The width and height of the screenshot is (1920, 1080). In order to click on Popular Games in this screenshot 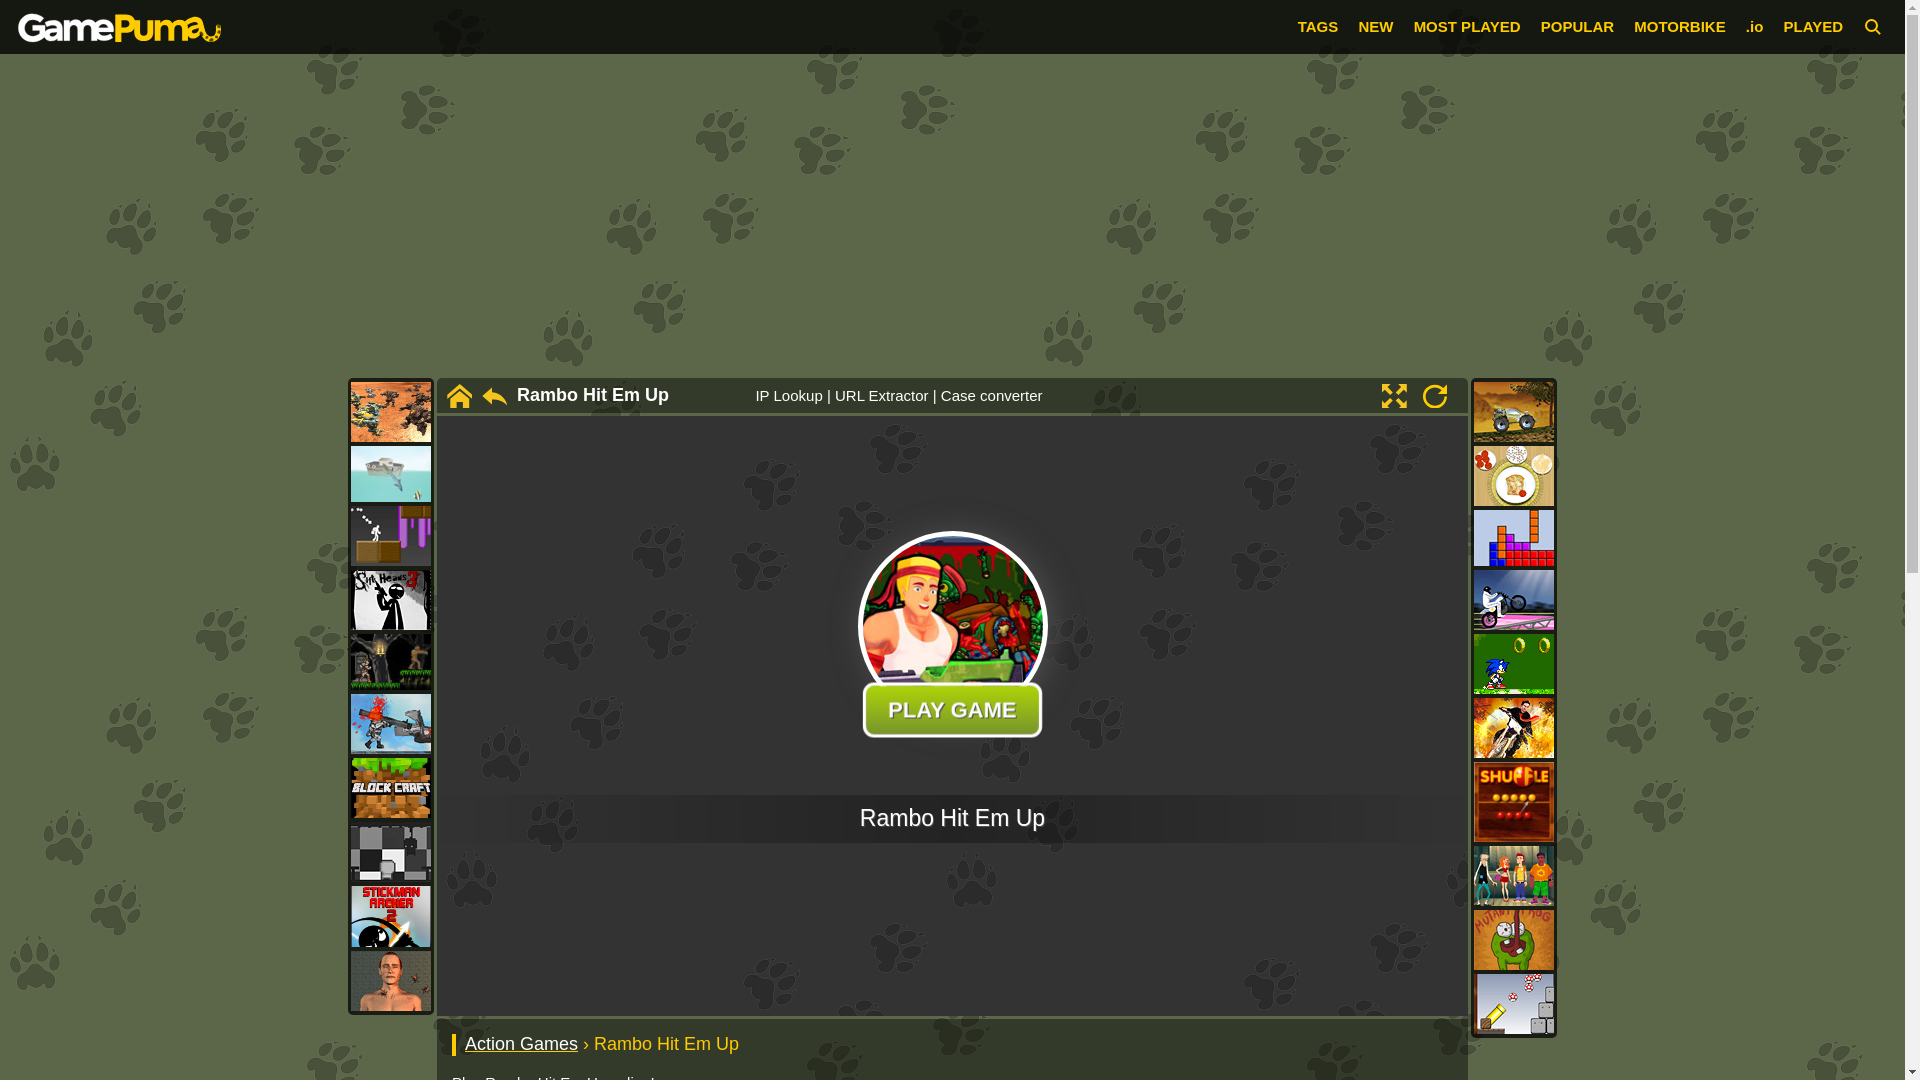, I will do `click(1578, 26)`.